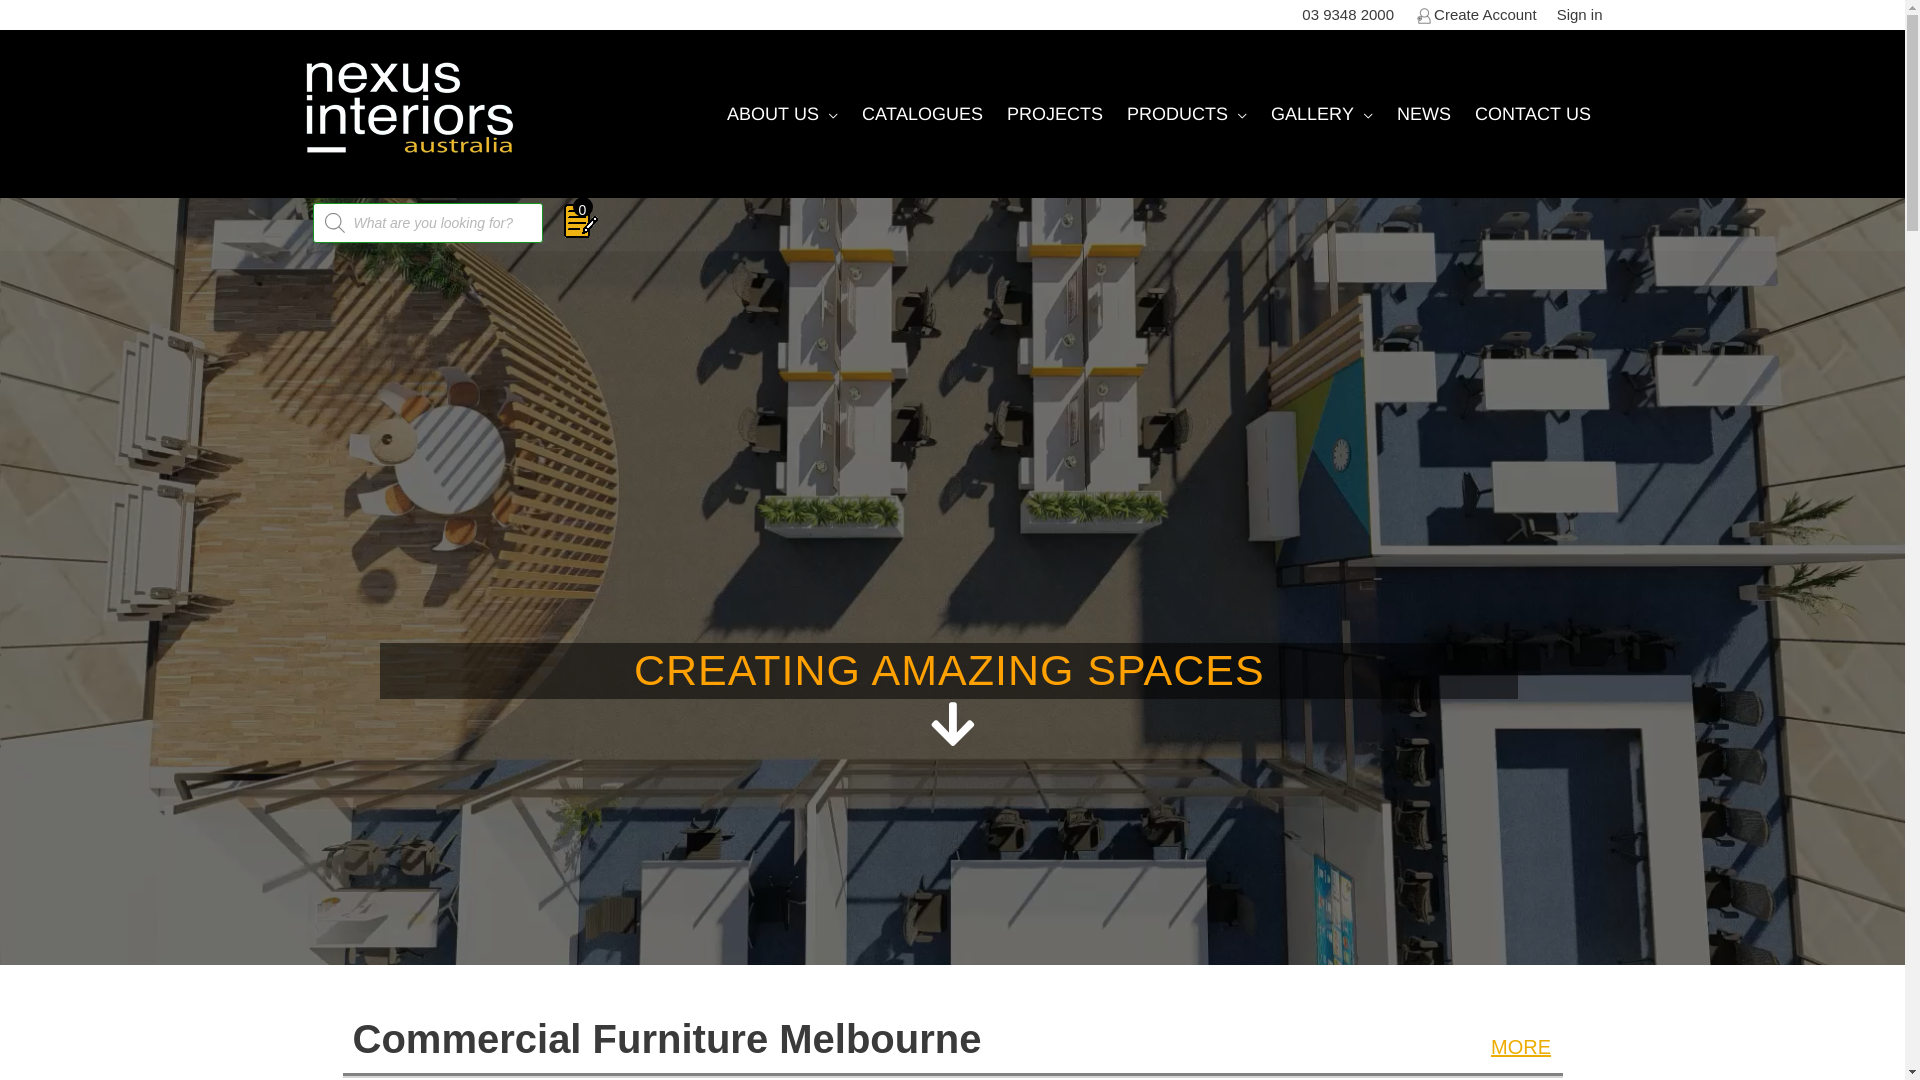  Describe the element at coordinates (1580, 14) in the screenshot. I see `Sign in` at that location.